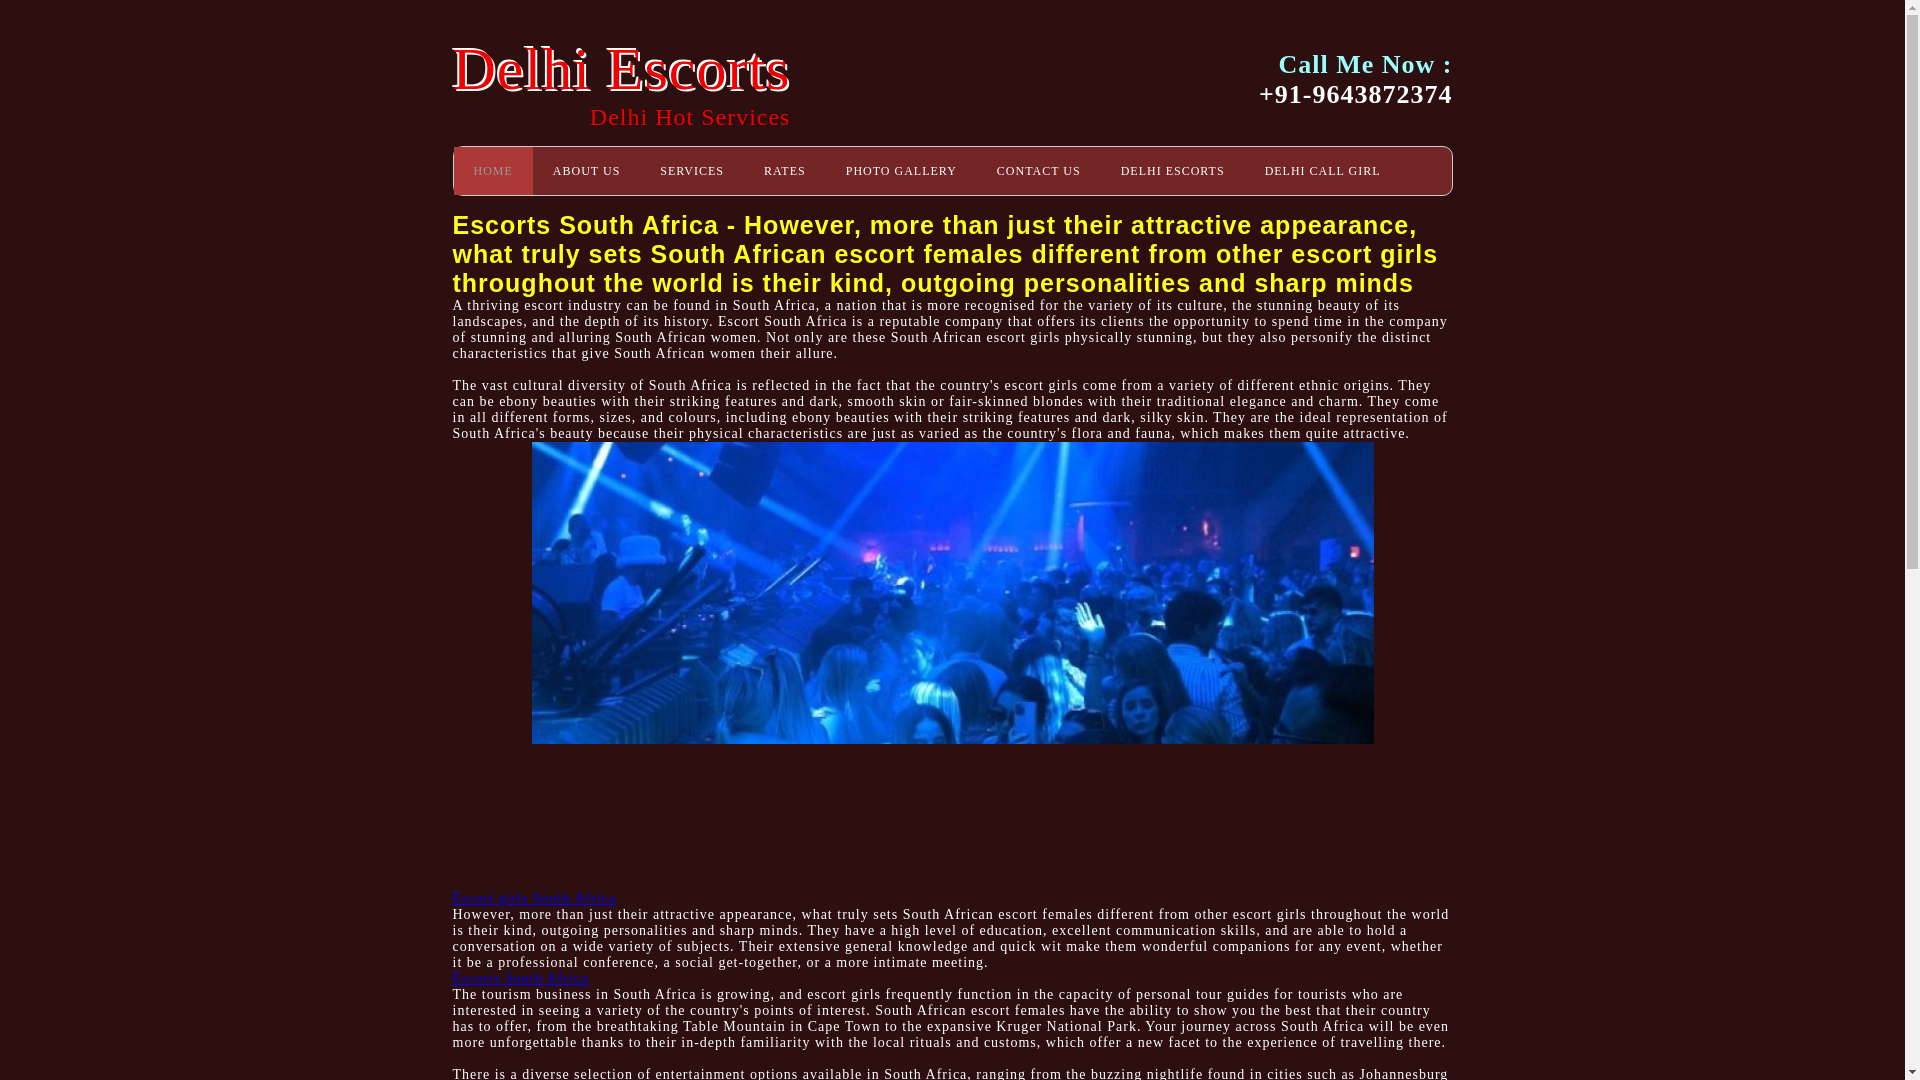 This screenshot has height=1080, width=1920. Describe the element at coordinates (534, 898) in the screenshot. I see `Escort girls South Africa` at that location.